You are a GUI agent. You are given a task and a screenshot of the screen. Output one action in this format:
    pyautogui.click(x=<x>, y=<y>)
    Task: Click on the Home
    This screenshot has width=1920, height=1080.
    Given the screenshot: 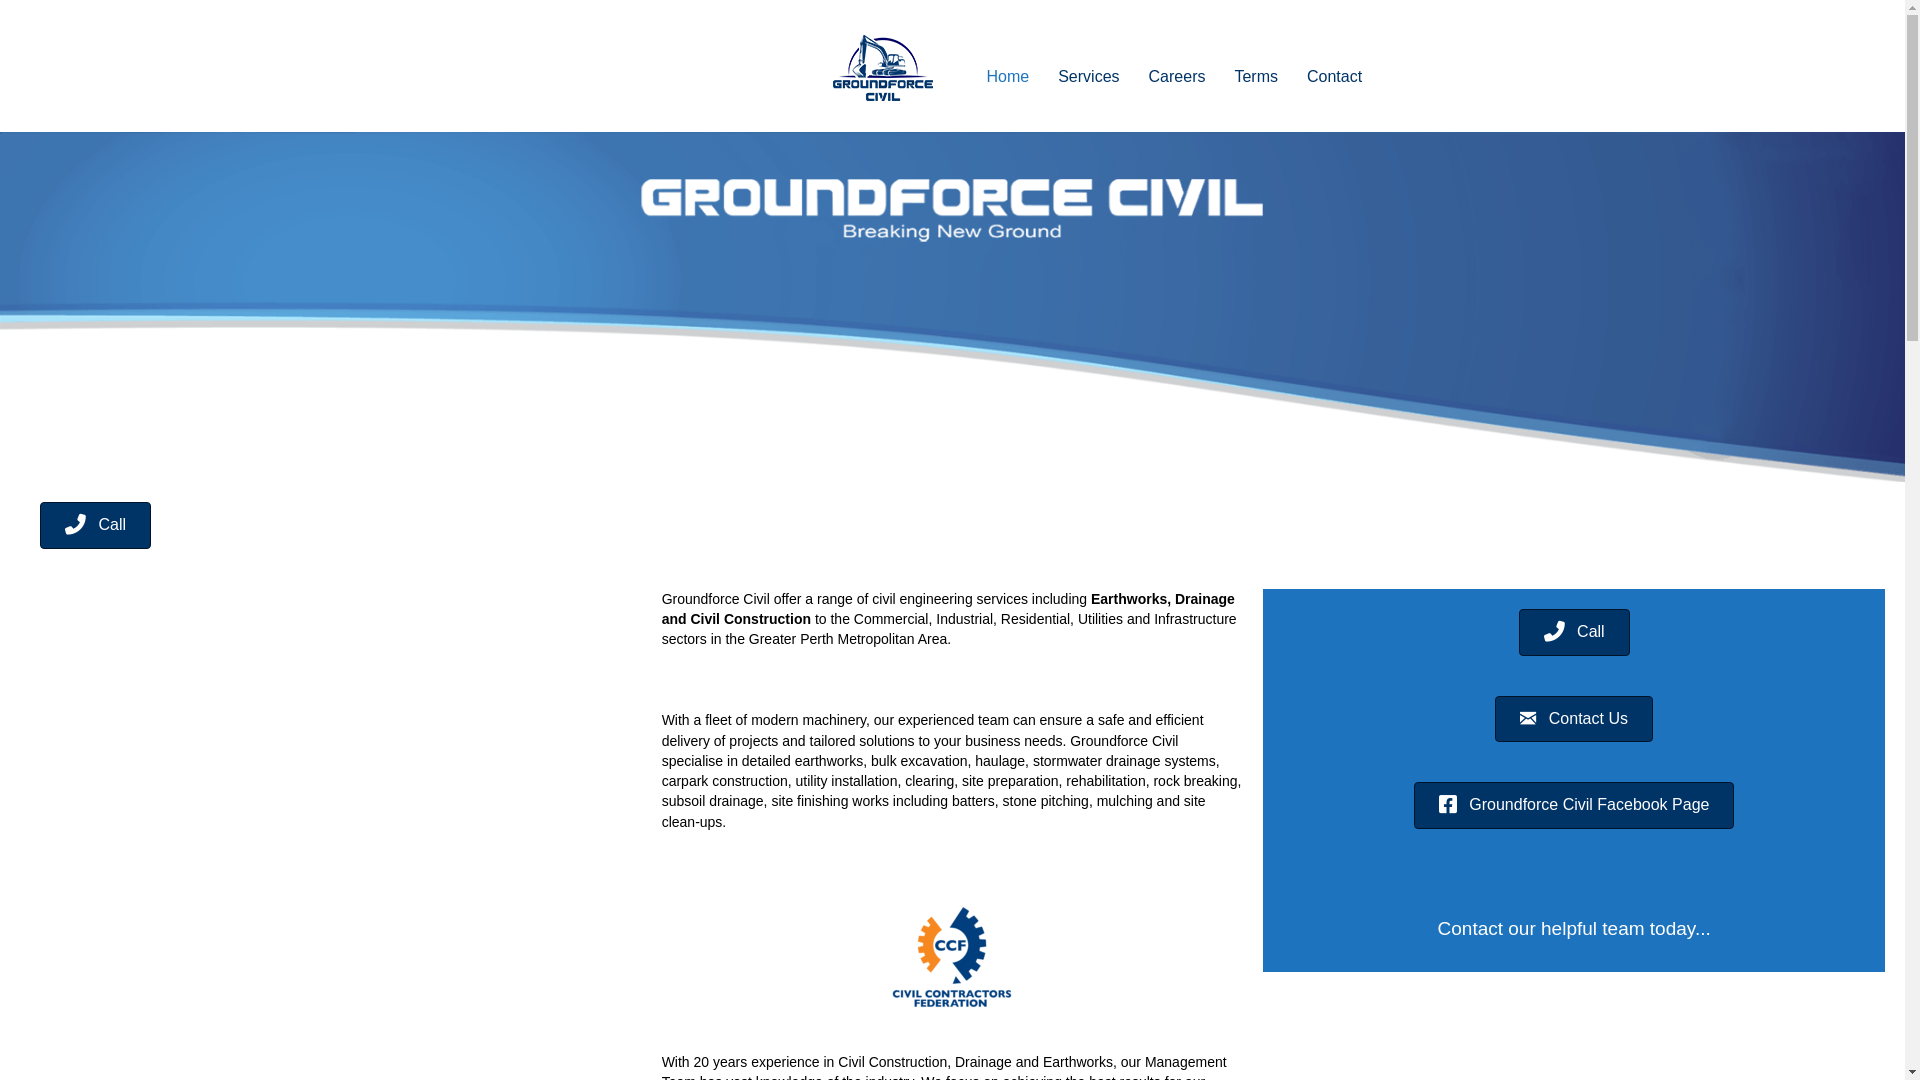 What is the action you would take?
    pyautogui.click(x=1008, y=77)
    